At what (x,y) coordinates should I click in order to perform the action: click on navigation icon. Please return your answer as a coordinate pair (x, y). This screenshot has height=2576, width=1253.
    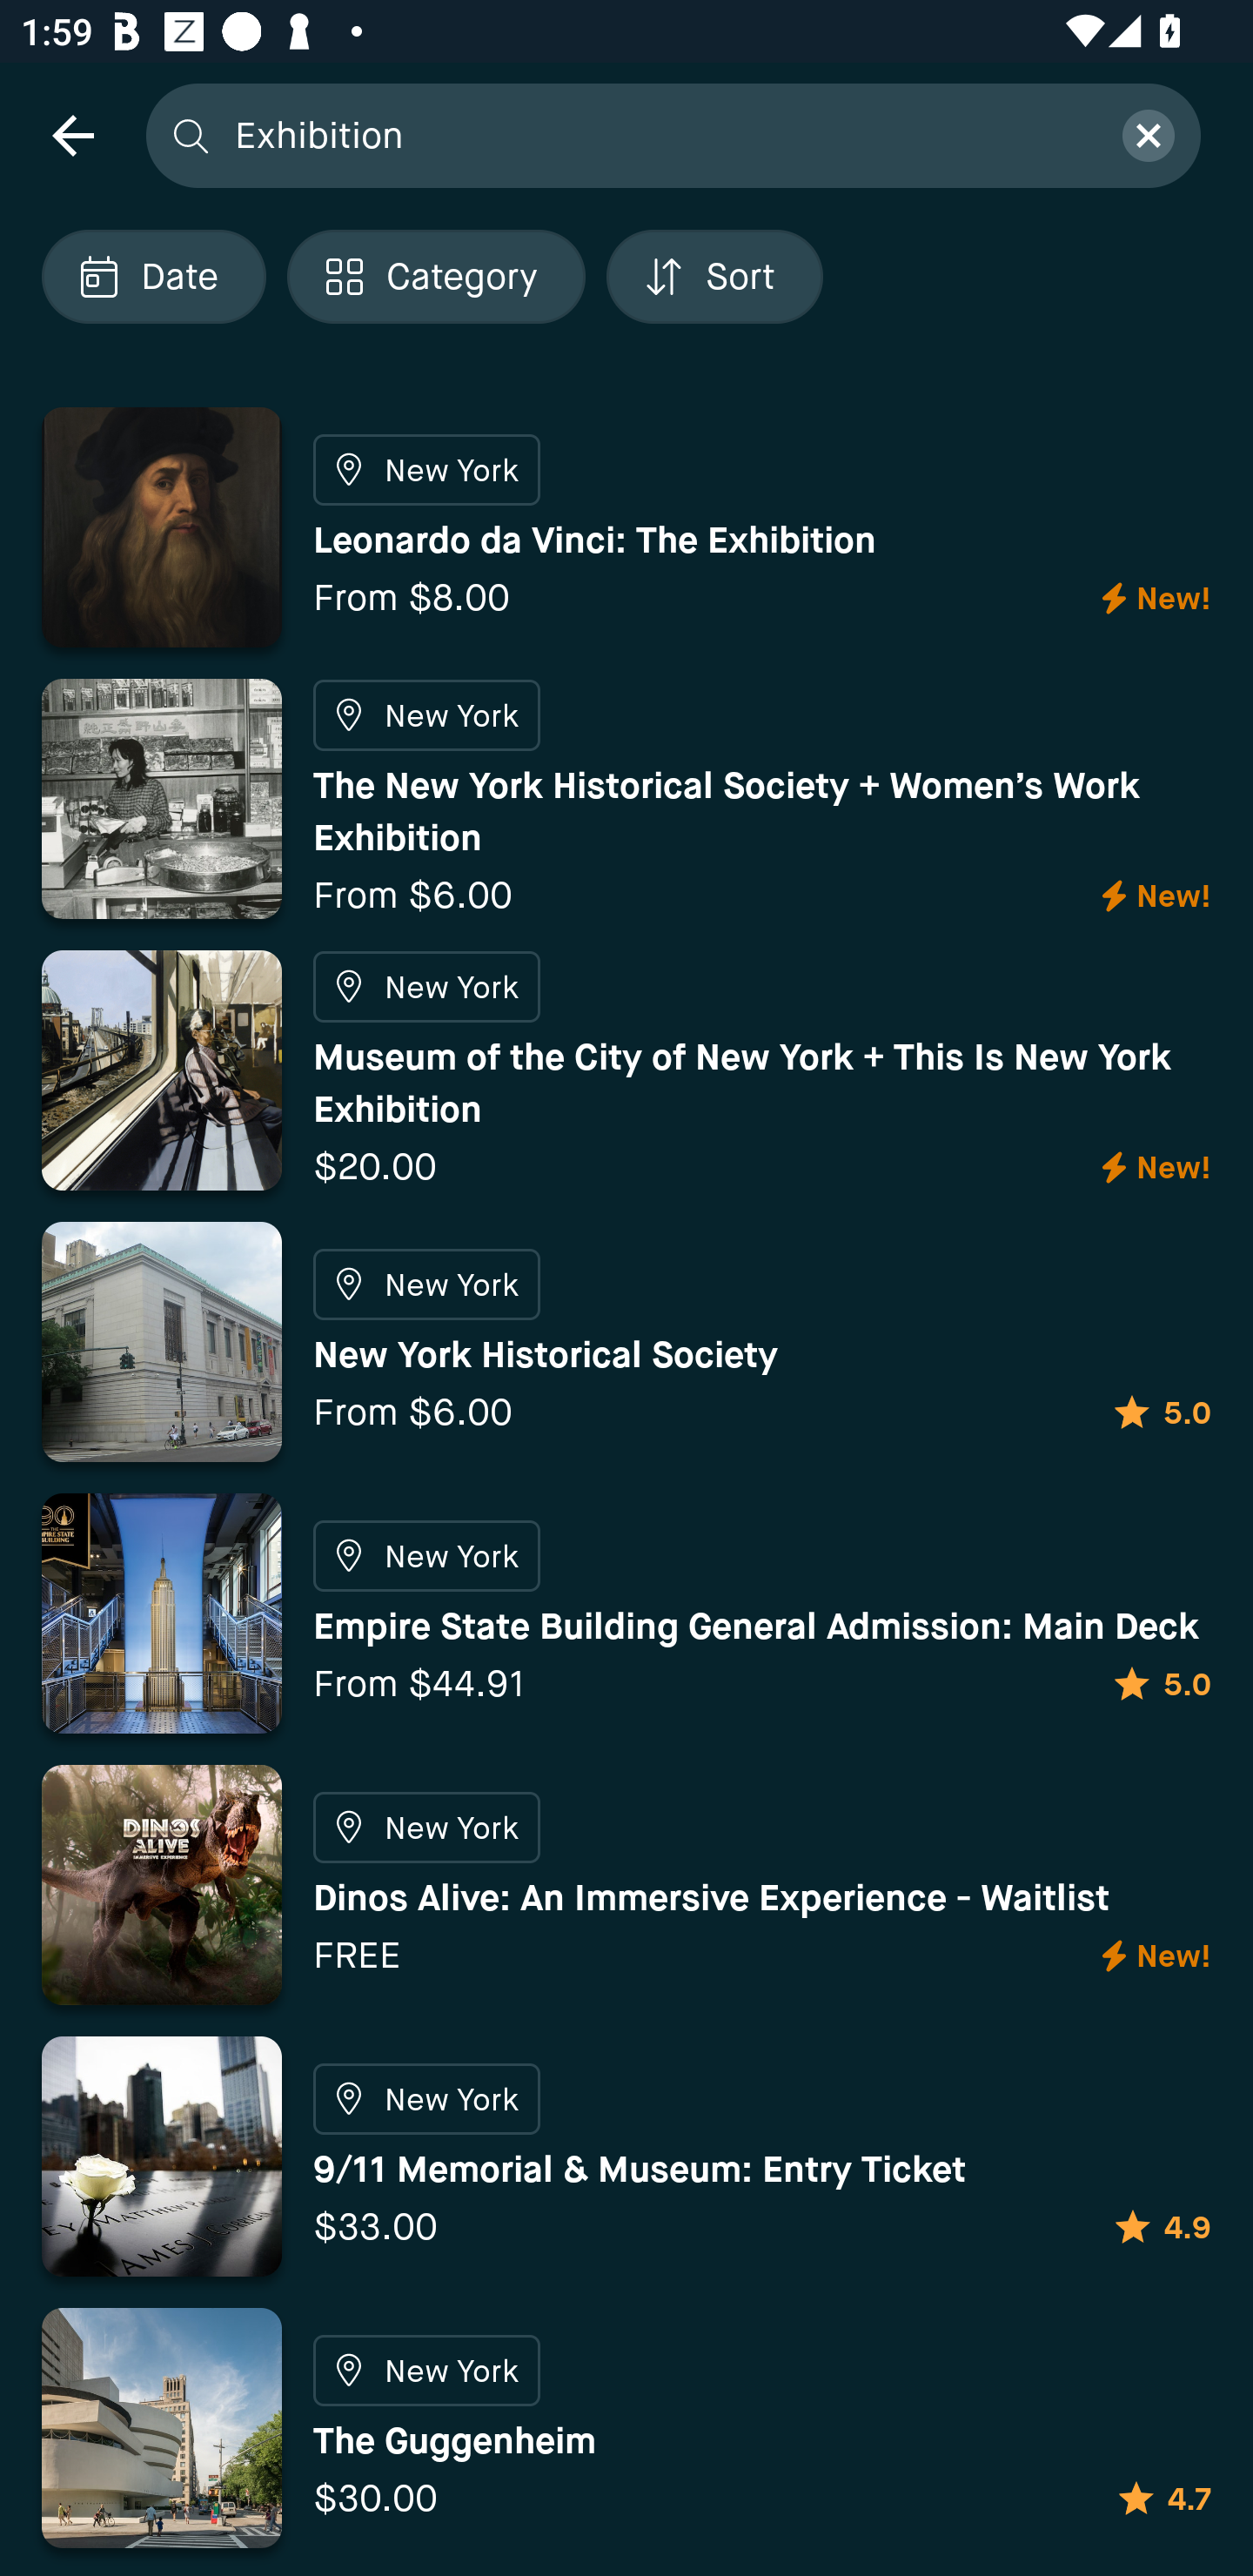
    Looking at the image, I should click on (72, 134).